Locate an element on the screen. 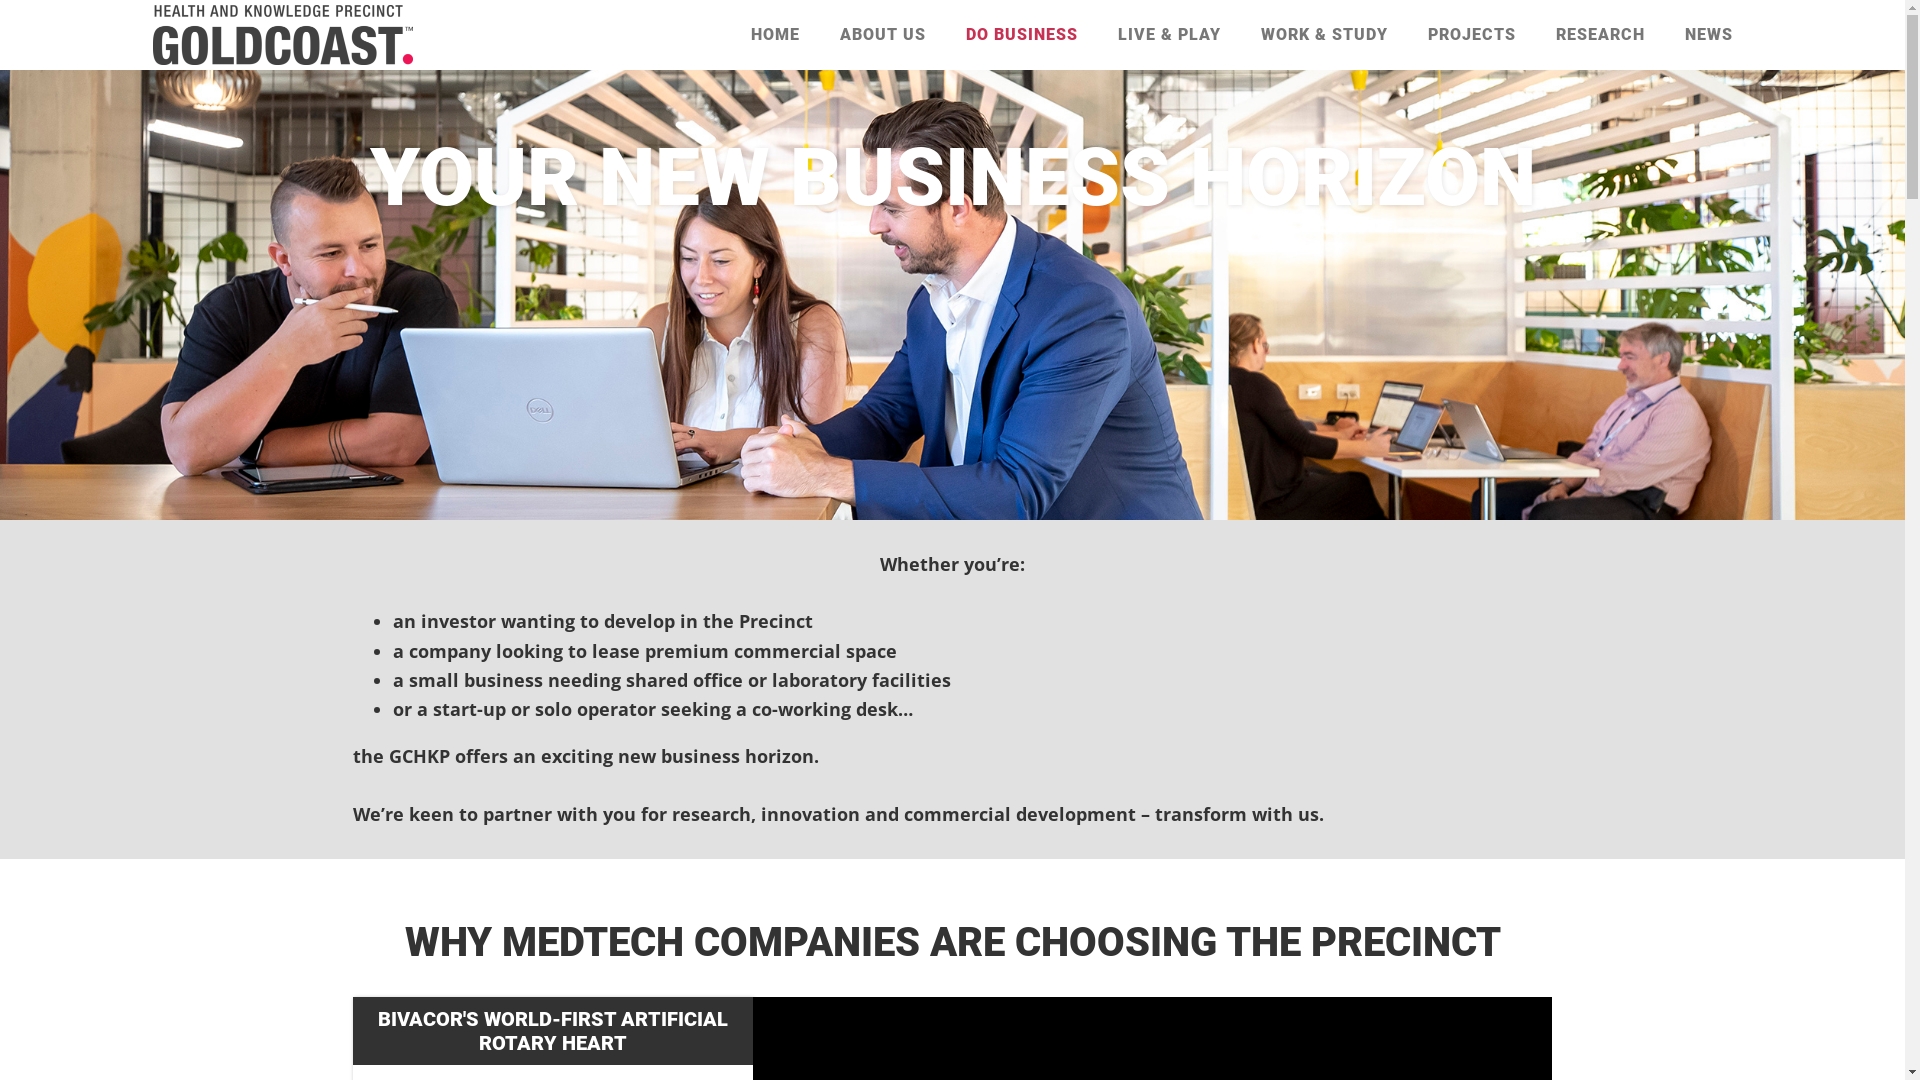  Skip to main content is located at coordinates (40, 70).